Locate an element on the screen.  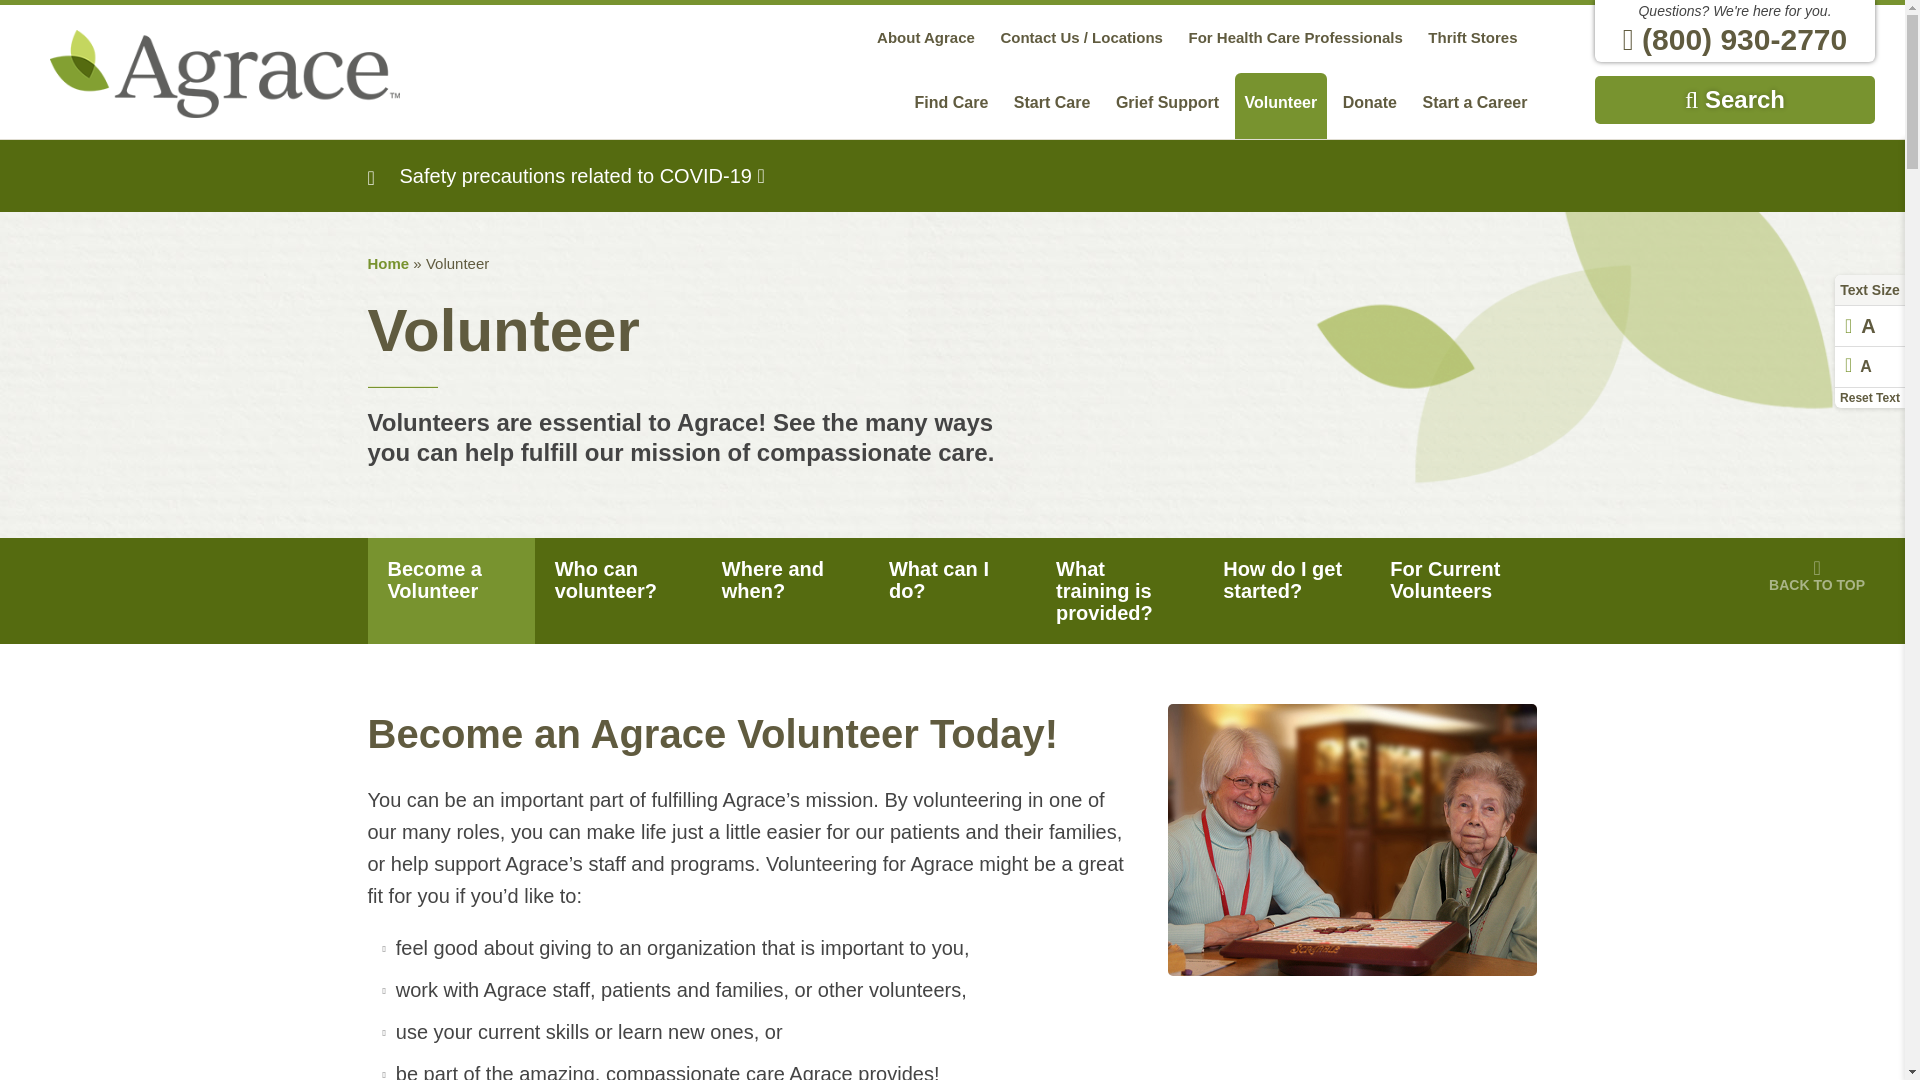
Grief Support is located at coordinates (1166, 106).